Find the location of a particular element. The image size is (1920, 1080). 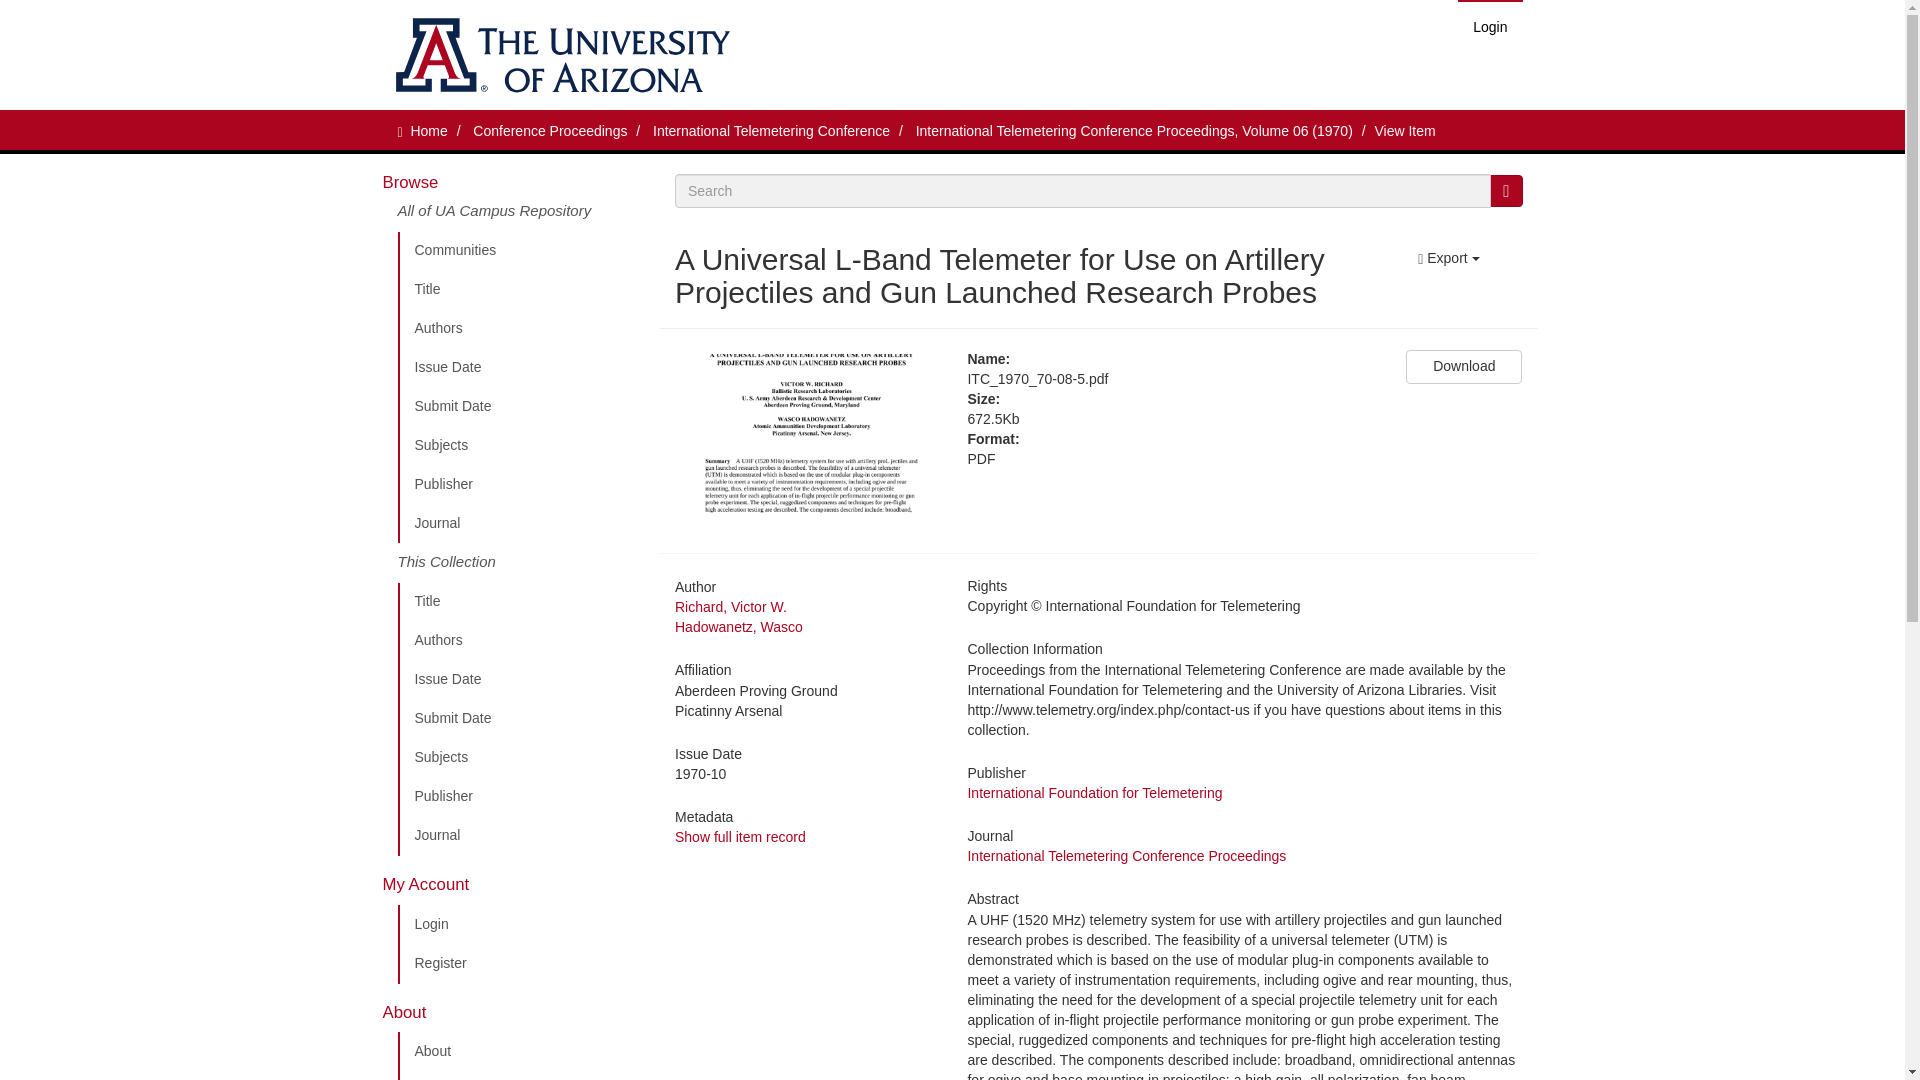

Register is located at coordinates (521, 963).